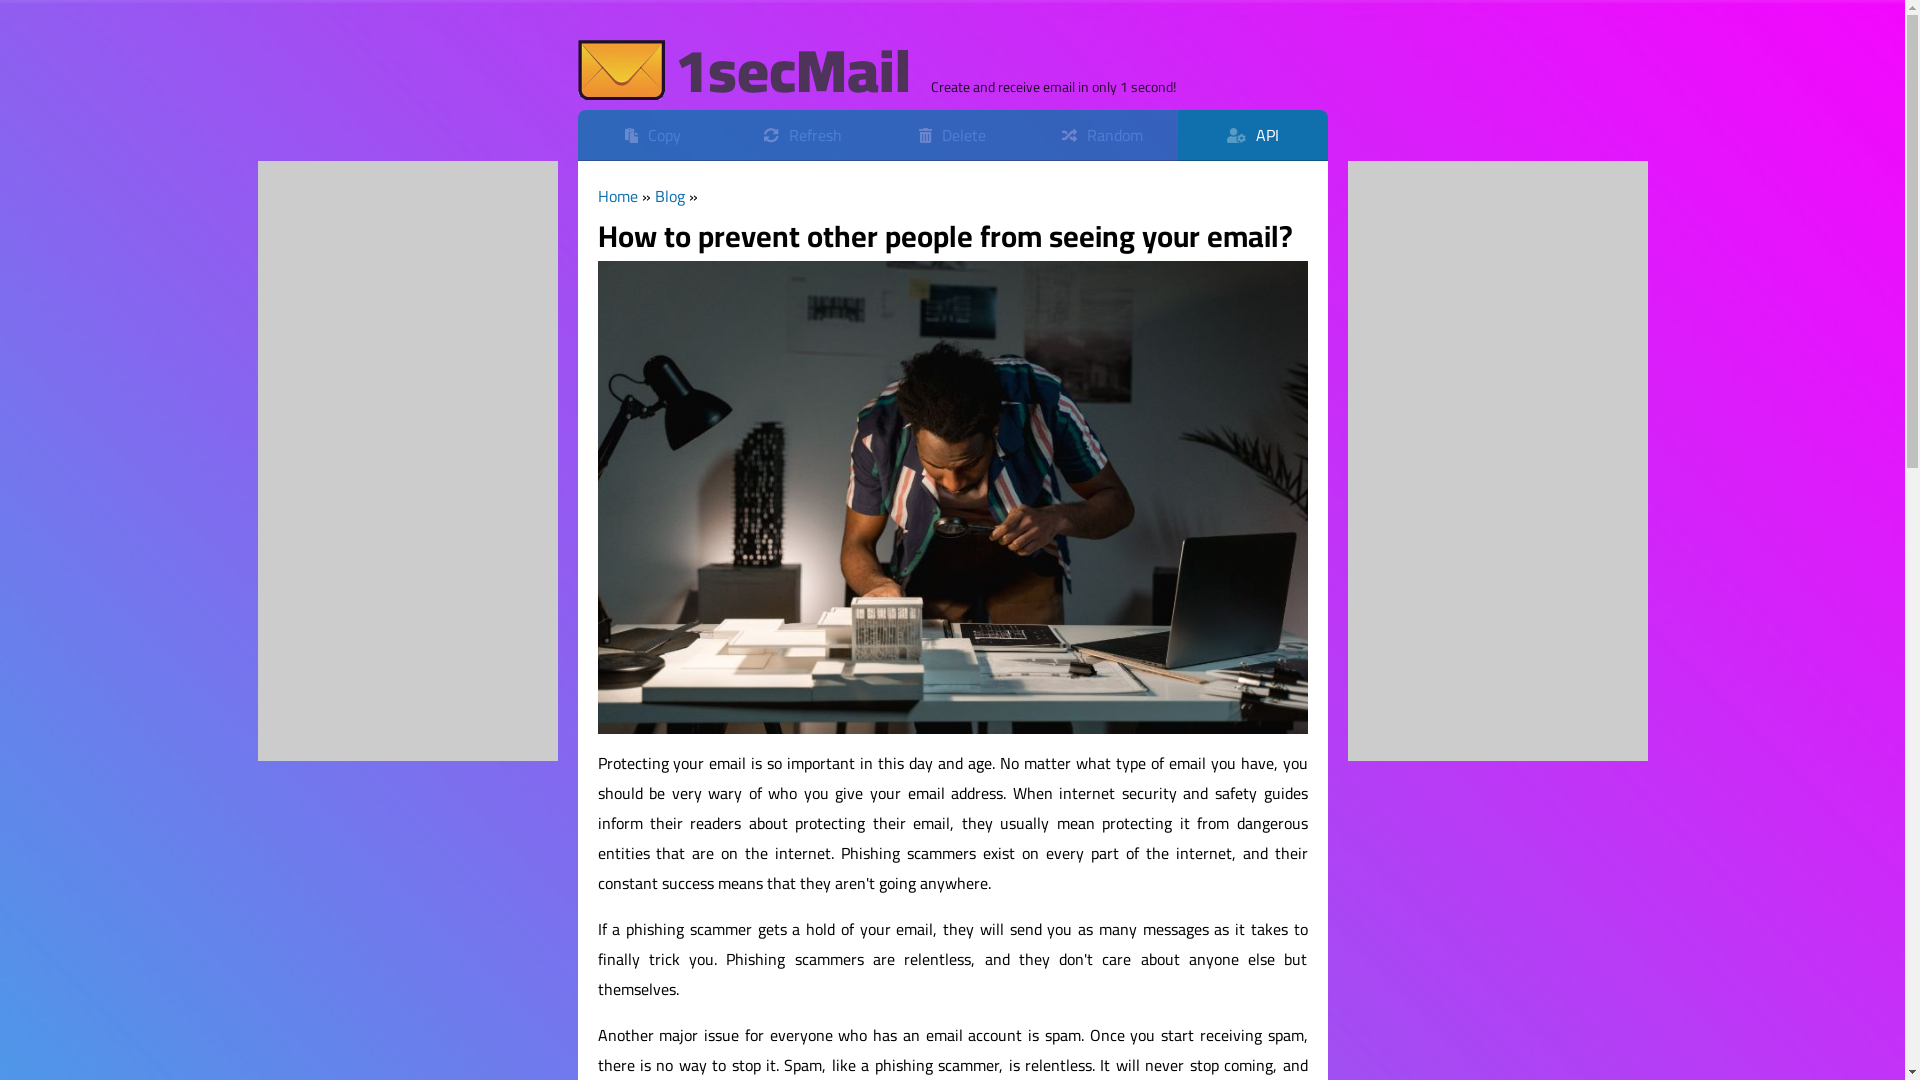 Image resolution: width=1920 pixels, height=1080 pixels. Describe the element at coordinates (618, 196) in the screenshot. I see `Home` at that location.